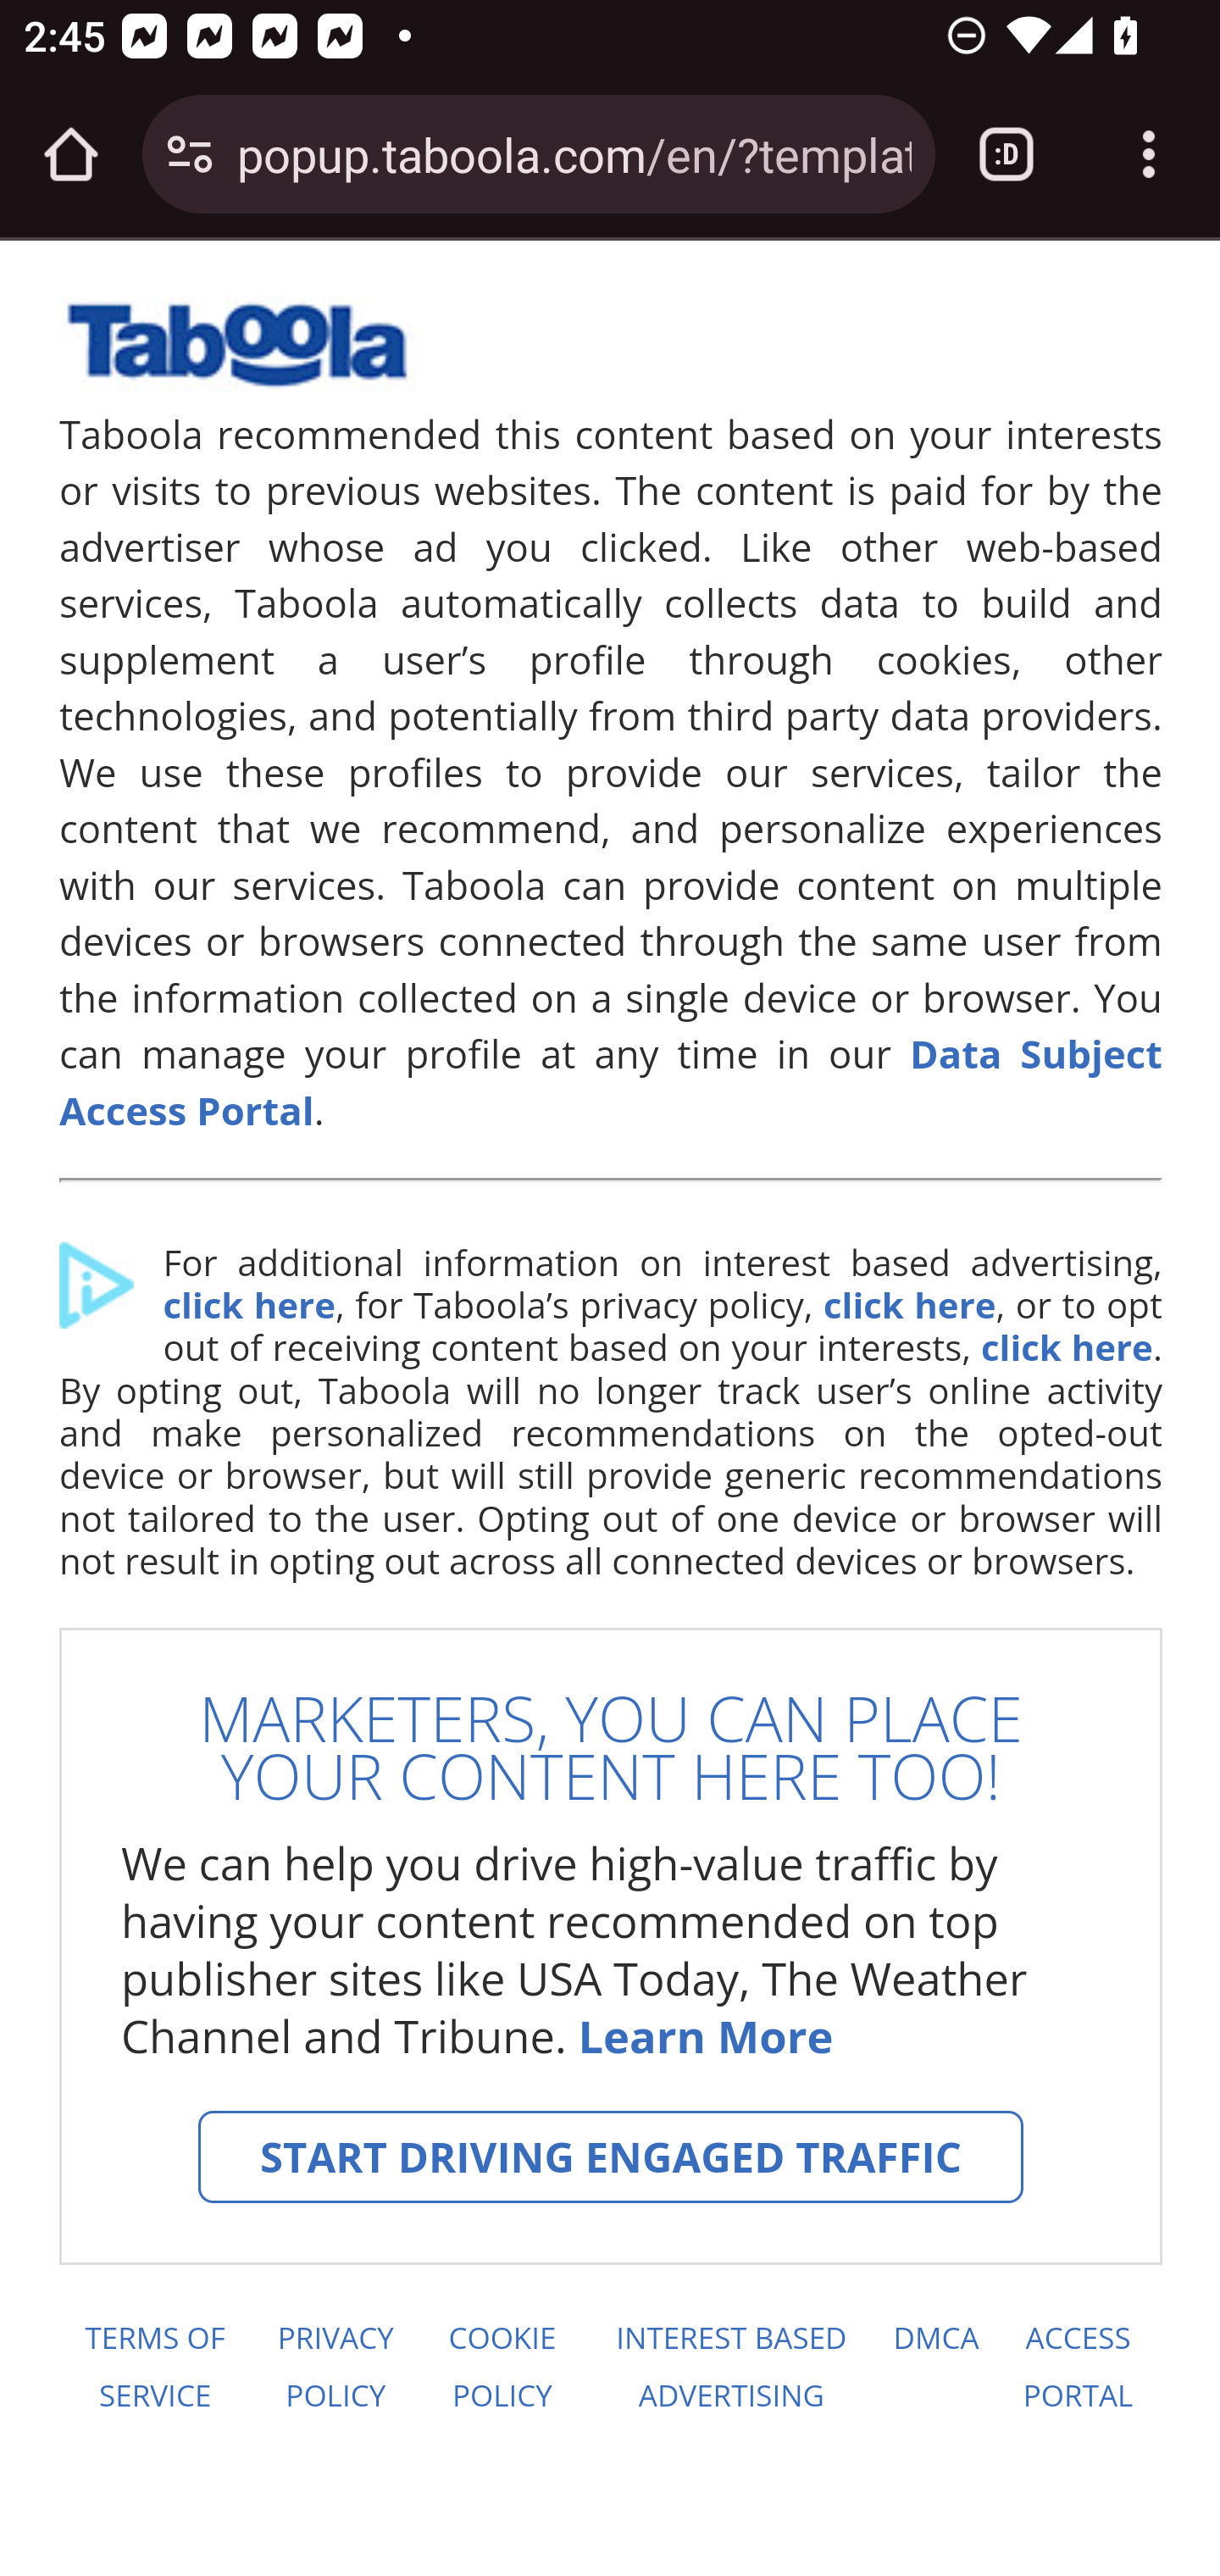 Image resolution: width=1220 pixels, height=2576 pixels. What do you see at coordinates (908, 1304) in the screenshot?
I see `click here` at bounding box center [908, 1304].